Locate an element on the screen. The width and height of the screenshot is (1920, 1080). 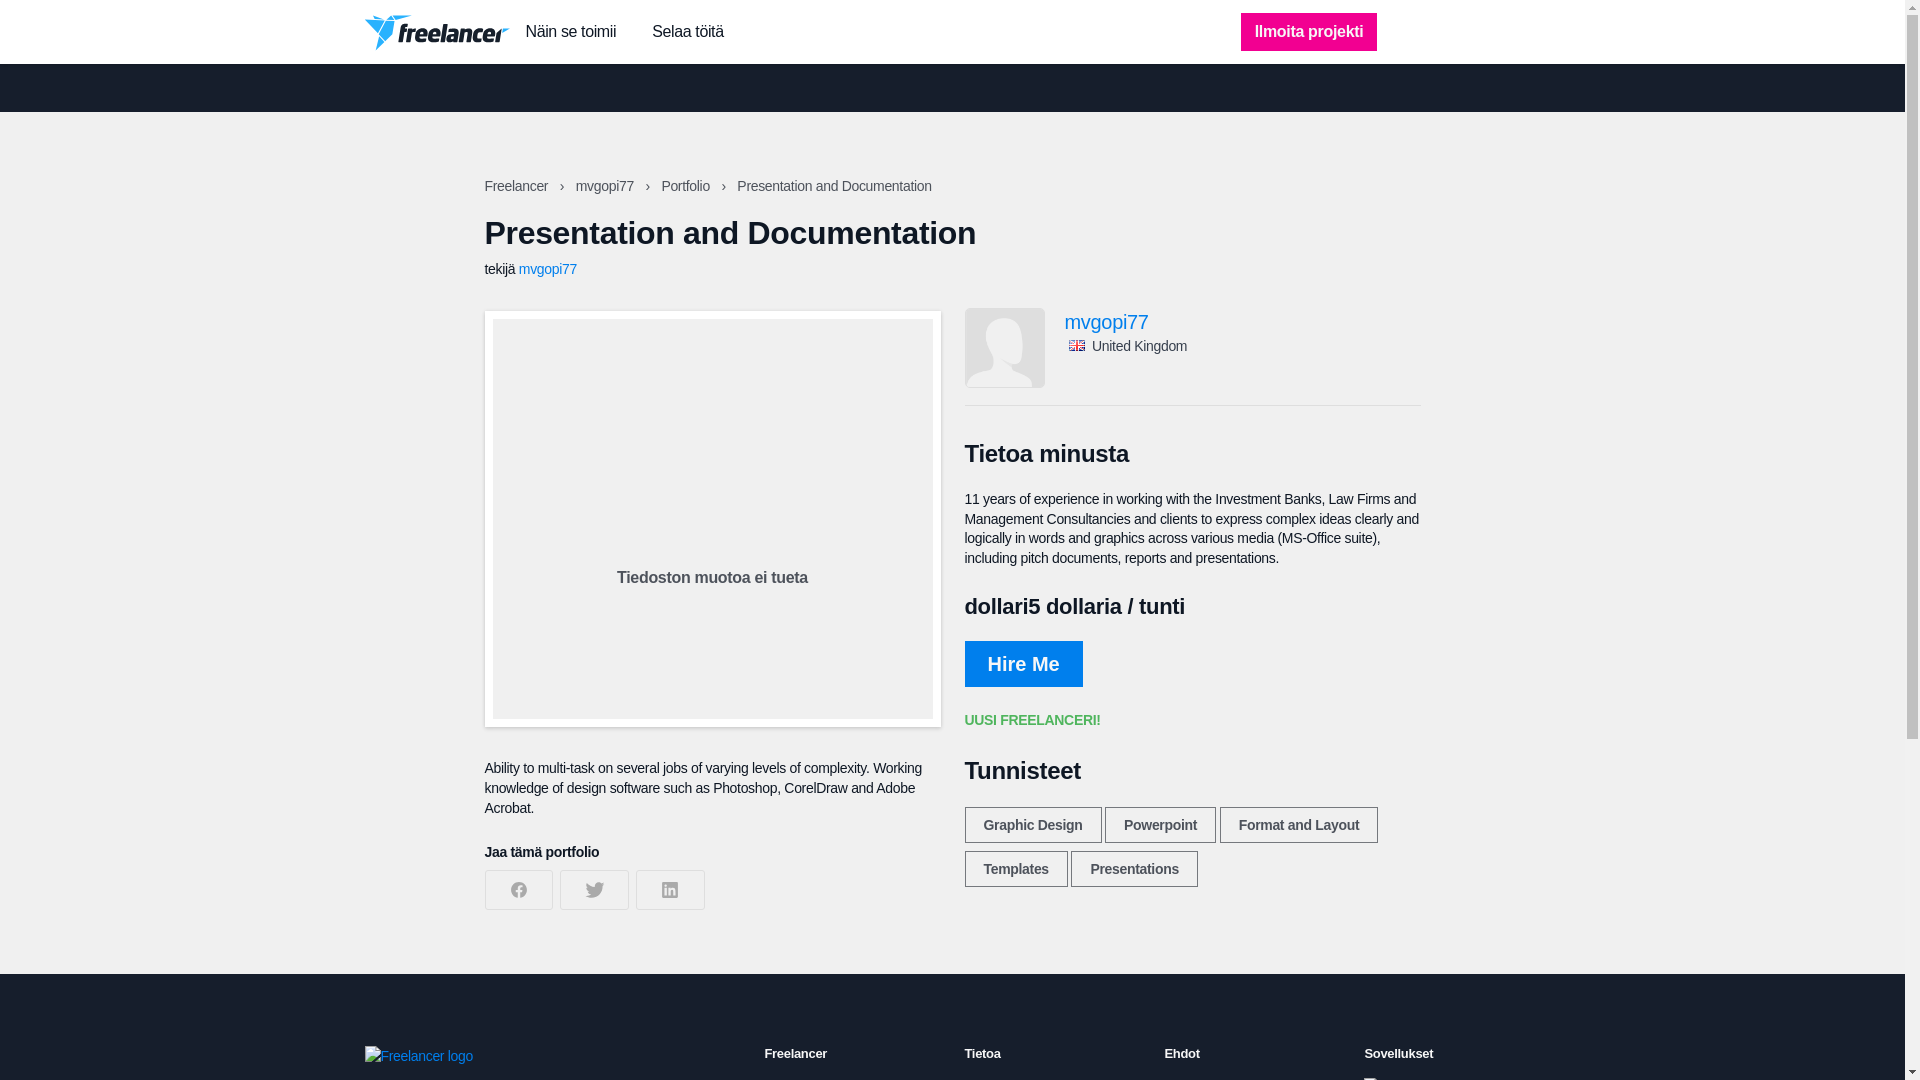
Flag of United Kingdom is located at coordinates (1076, 346).